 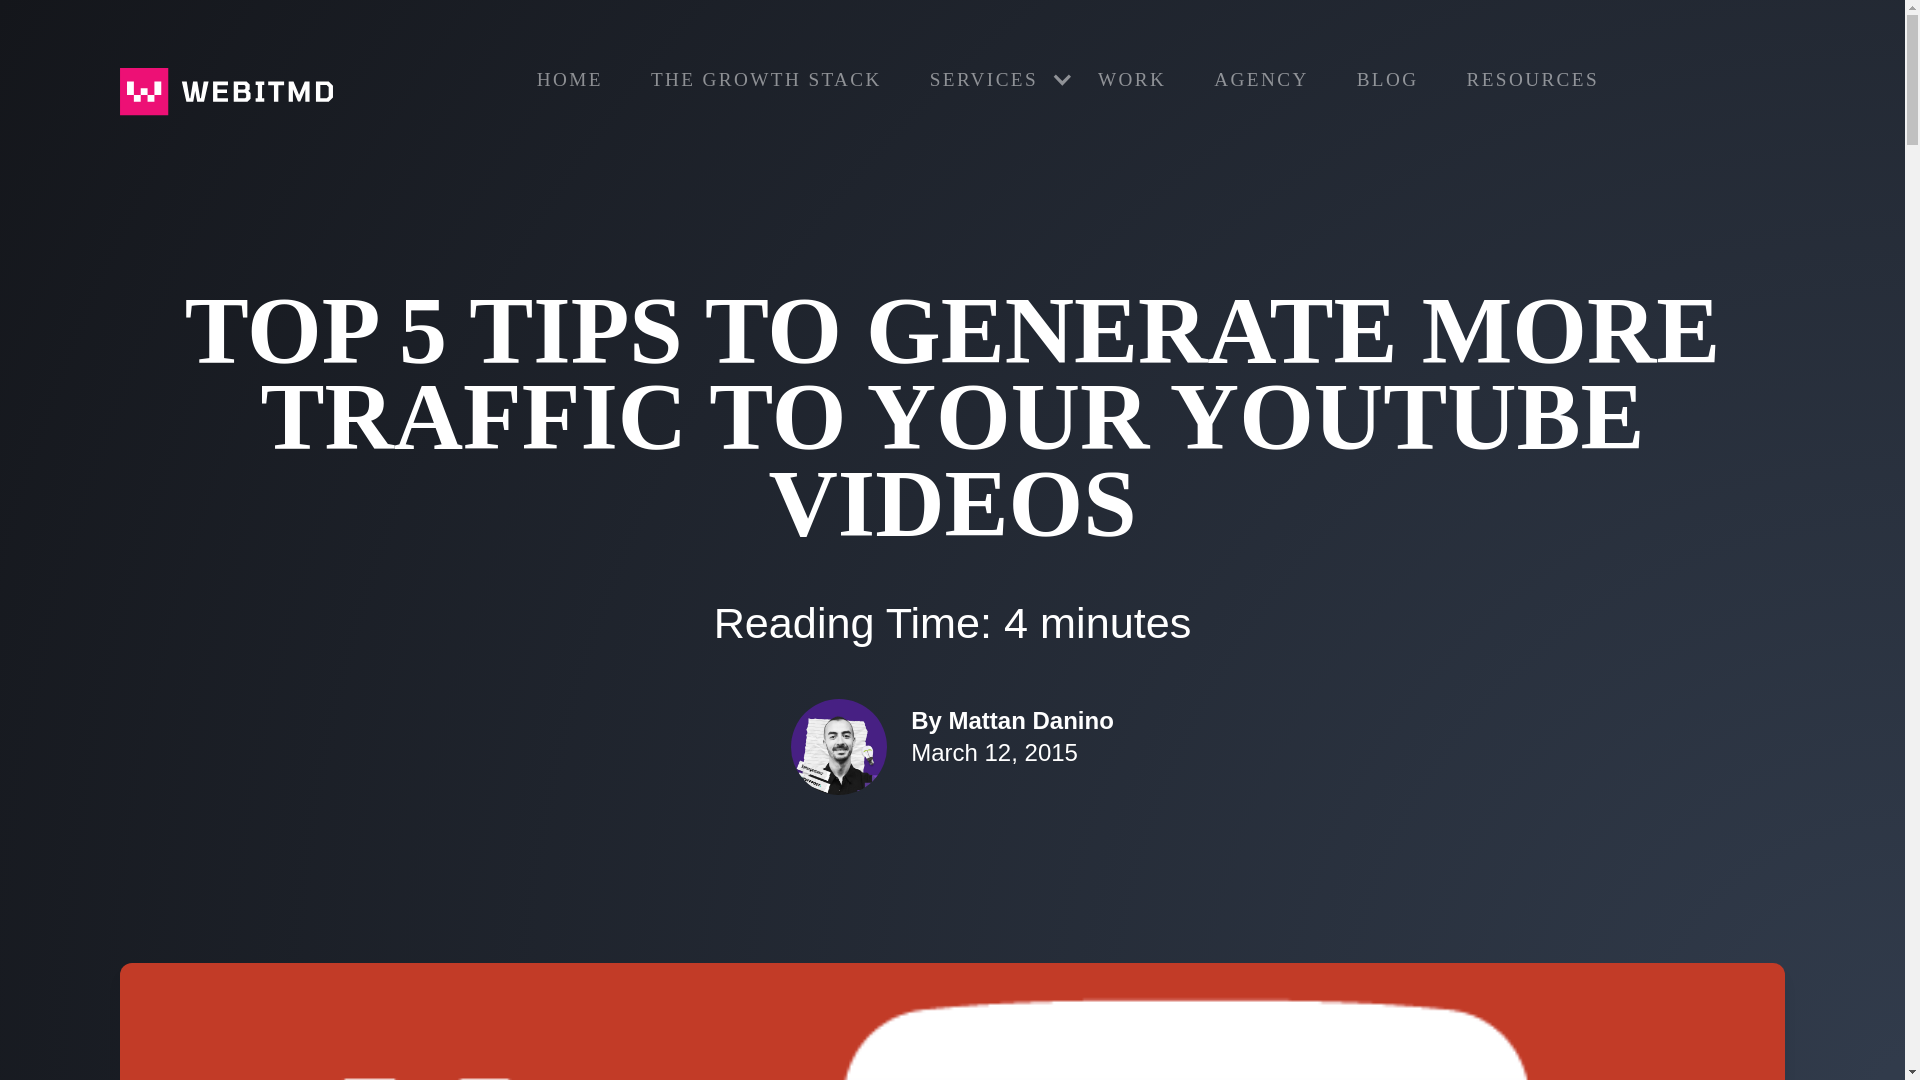 What do you see at coordinates (766, 81) in the screenshot?
I see `THE GROWTH STACK` at bounding box center [766, 81].